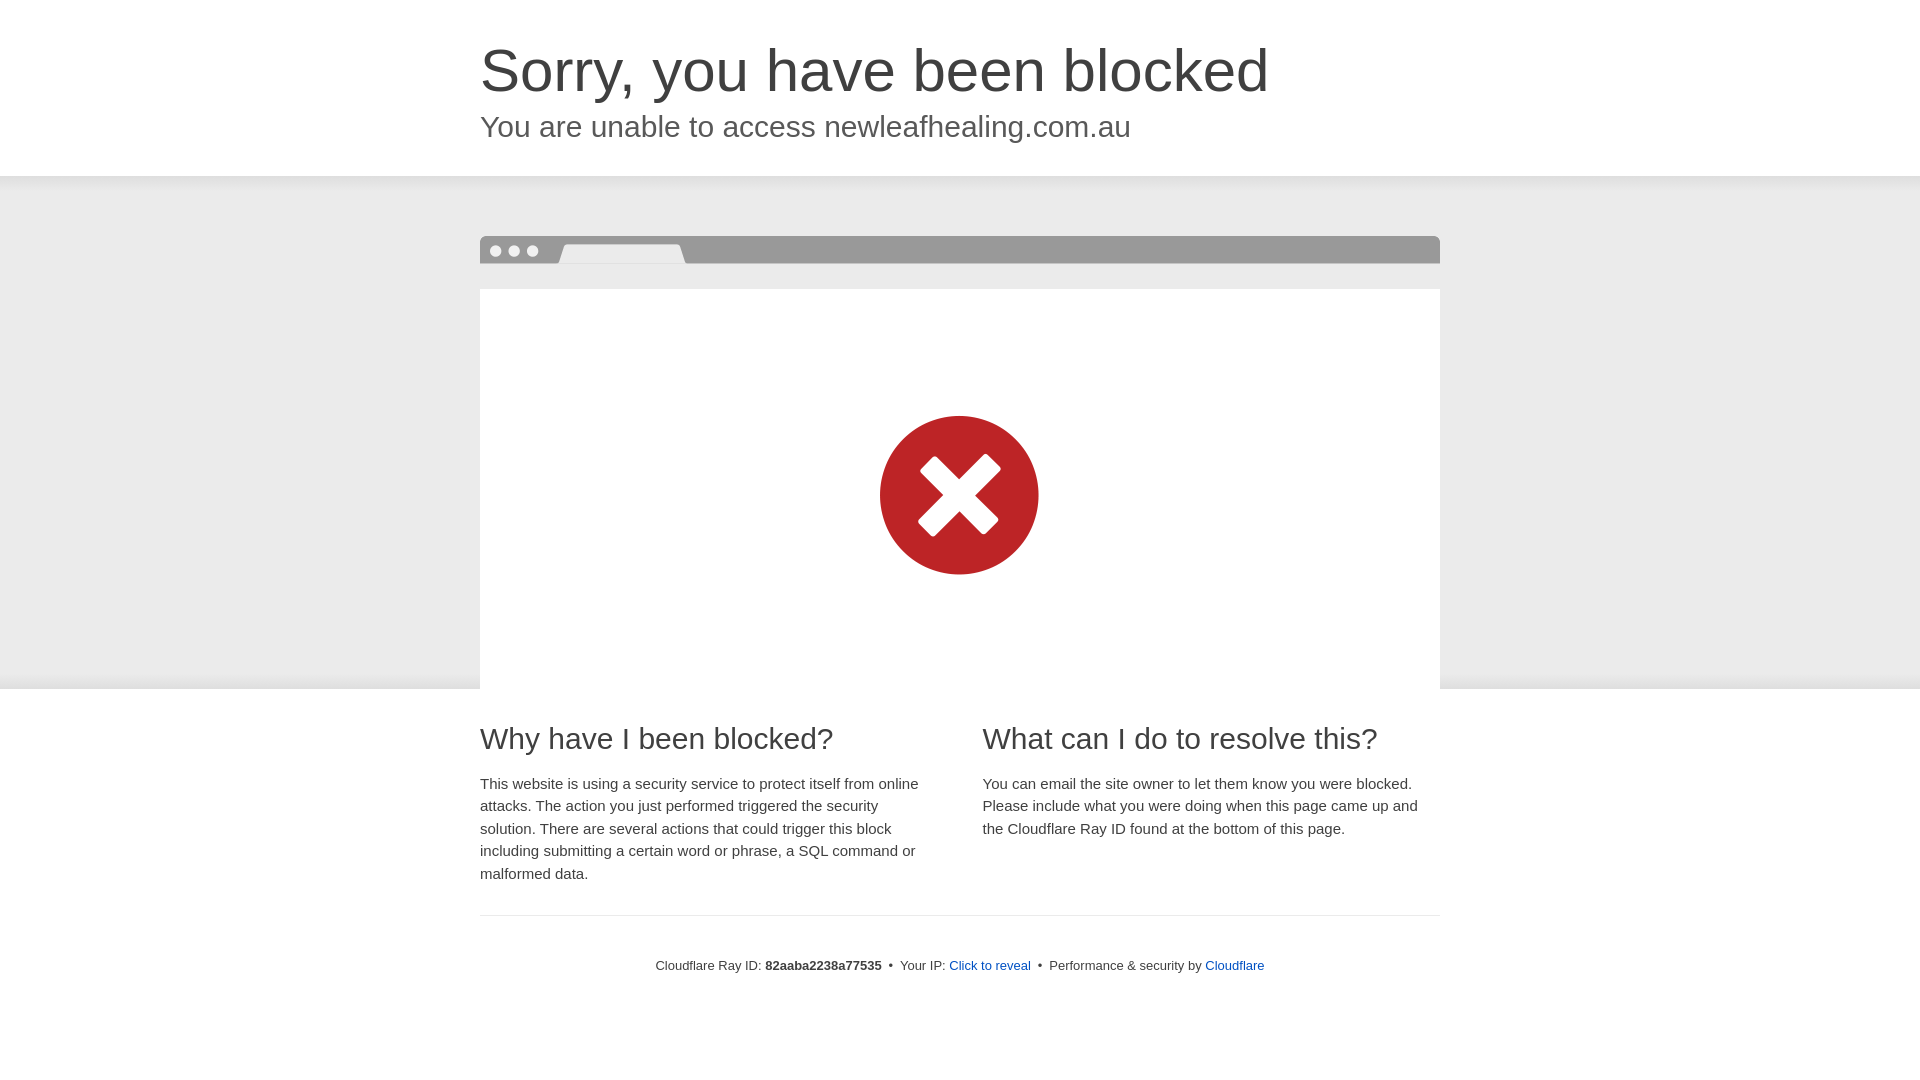 The image size is (1920, 1080). Describe the element at coordinates (990, 966) in the screenshot. I see `Click to reveal` at that location.